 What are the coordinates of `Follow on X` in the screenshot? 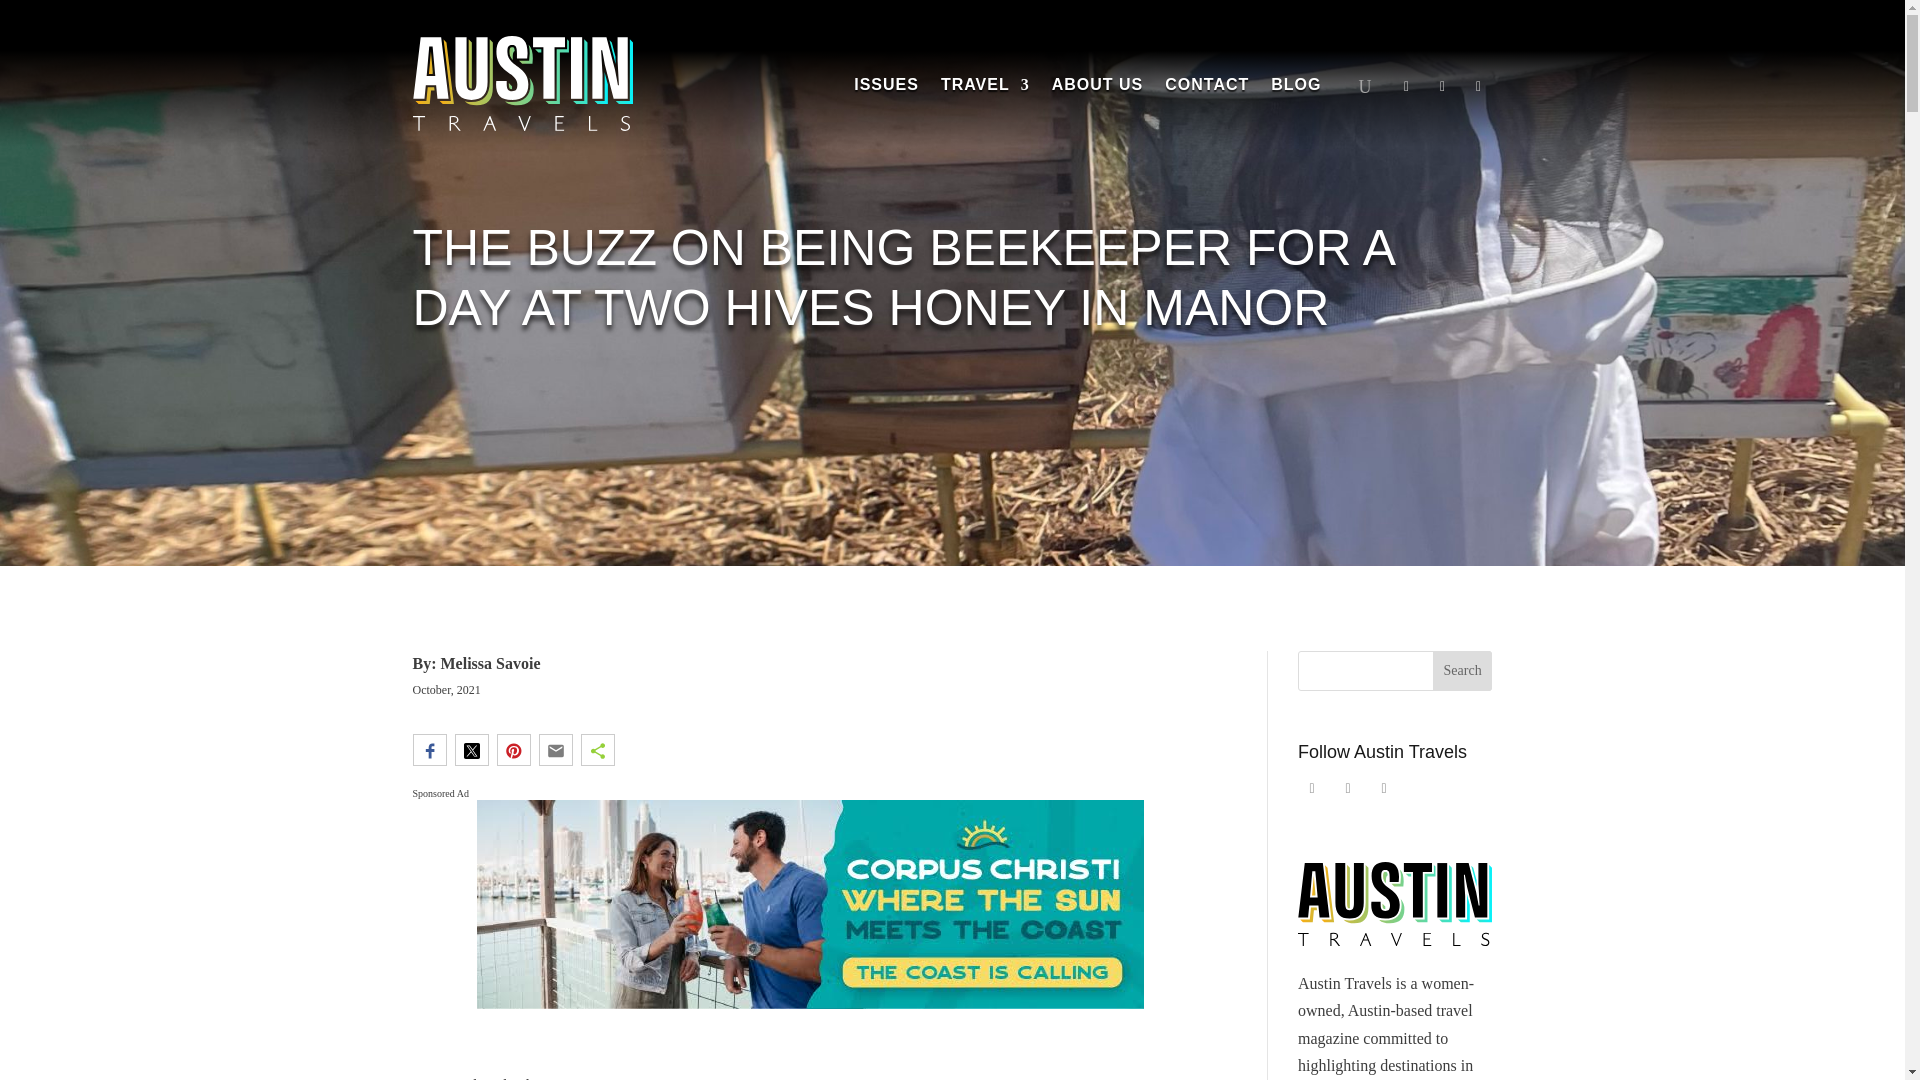 It's located at (1442, 87).